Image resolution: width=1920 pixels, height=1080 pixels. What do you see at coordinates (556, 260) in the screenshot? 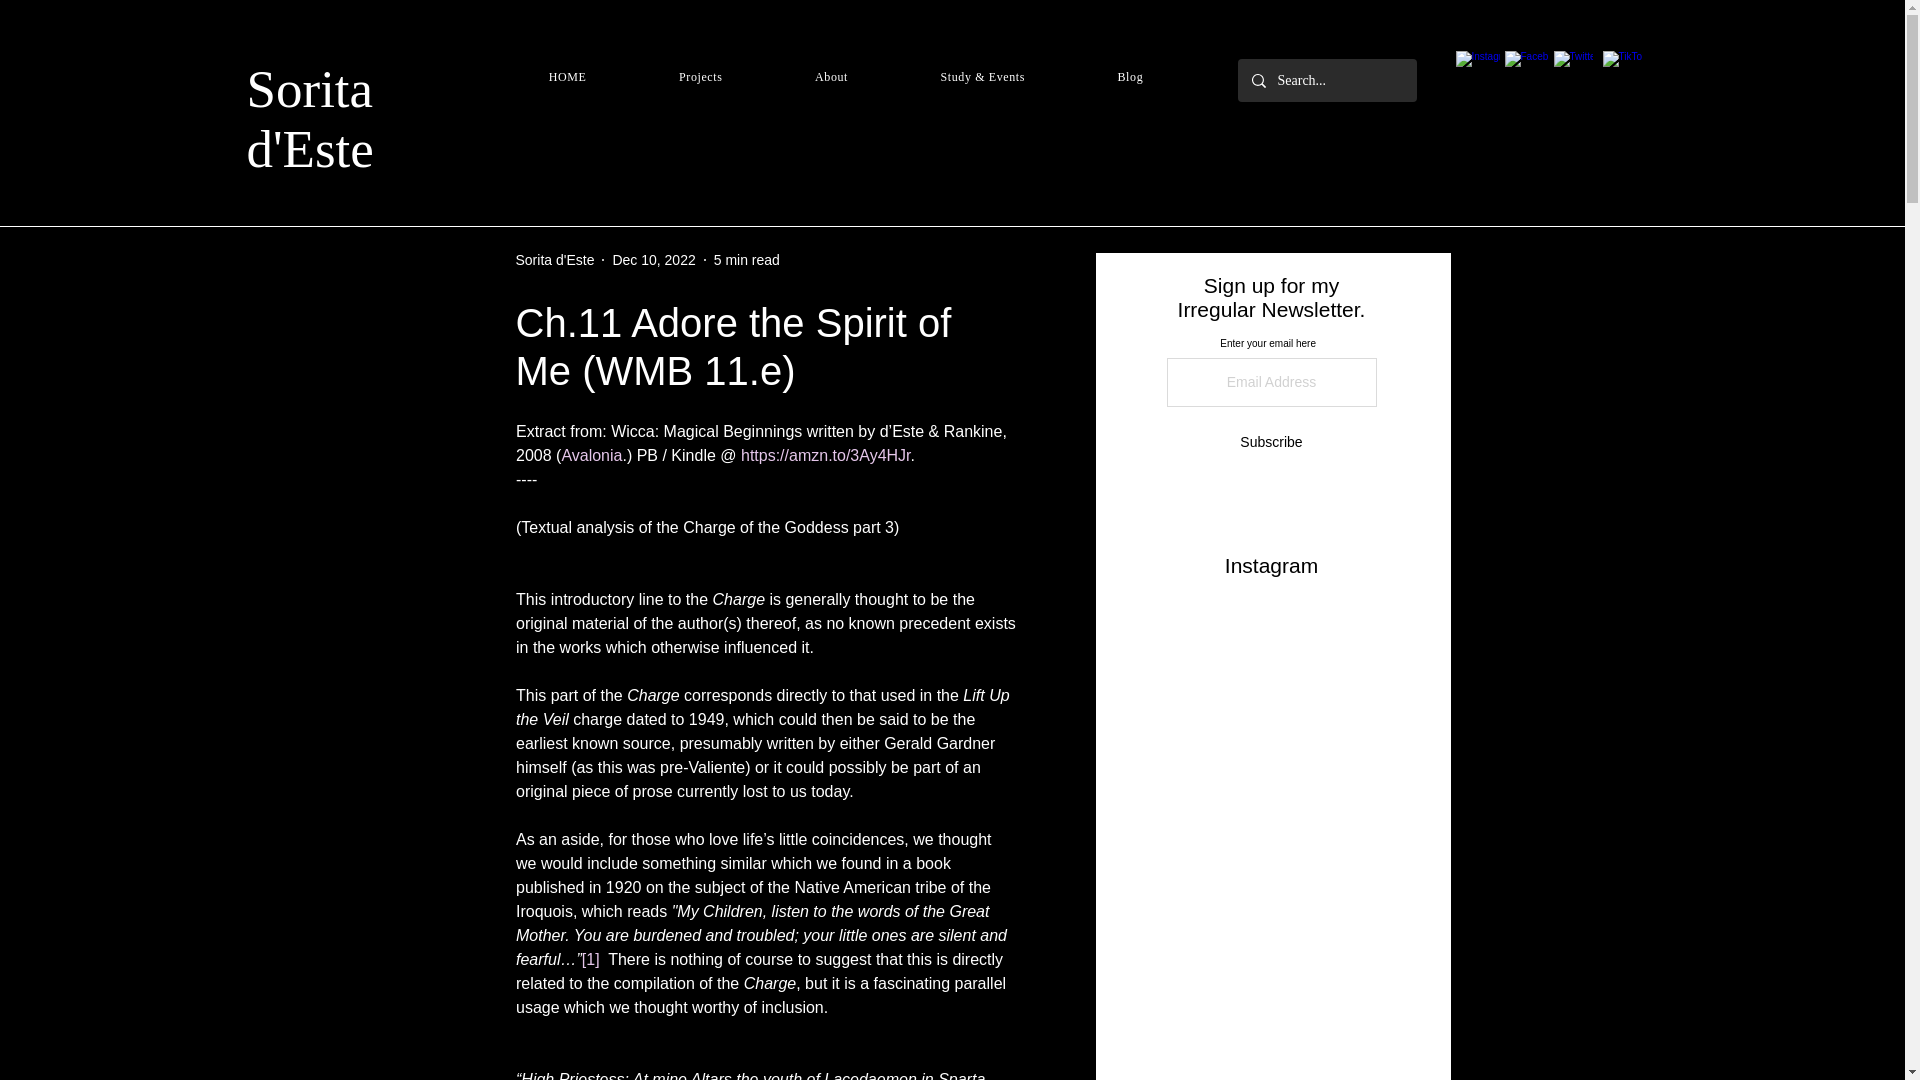
I see `Sorita d'Este` at bounding box center [556, 260].